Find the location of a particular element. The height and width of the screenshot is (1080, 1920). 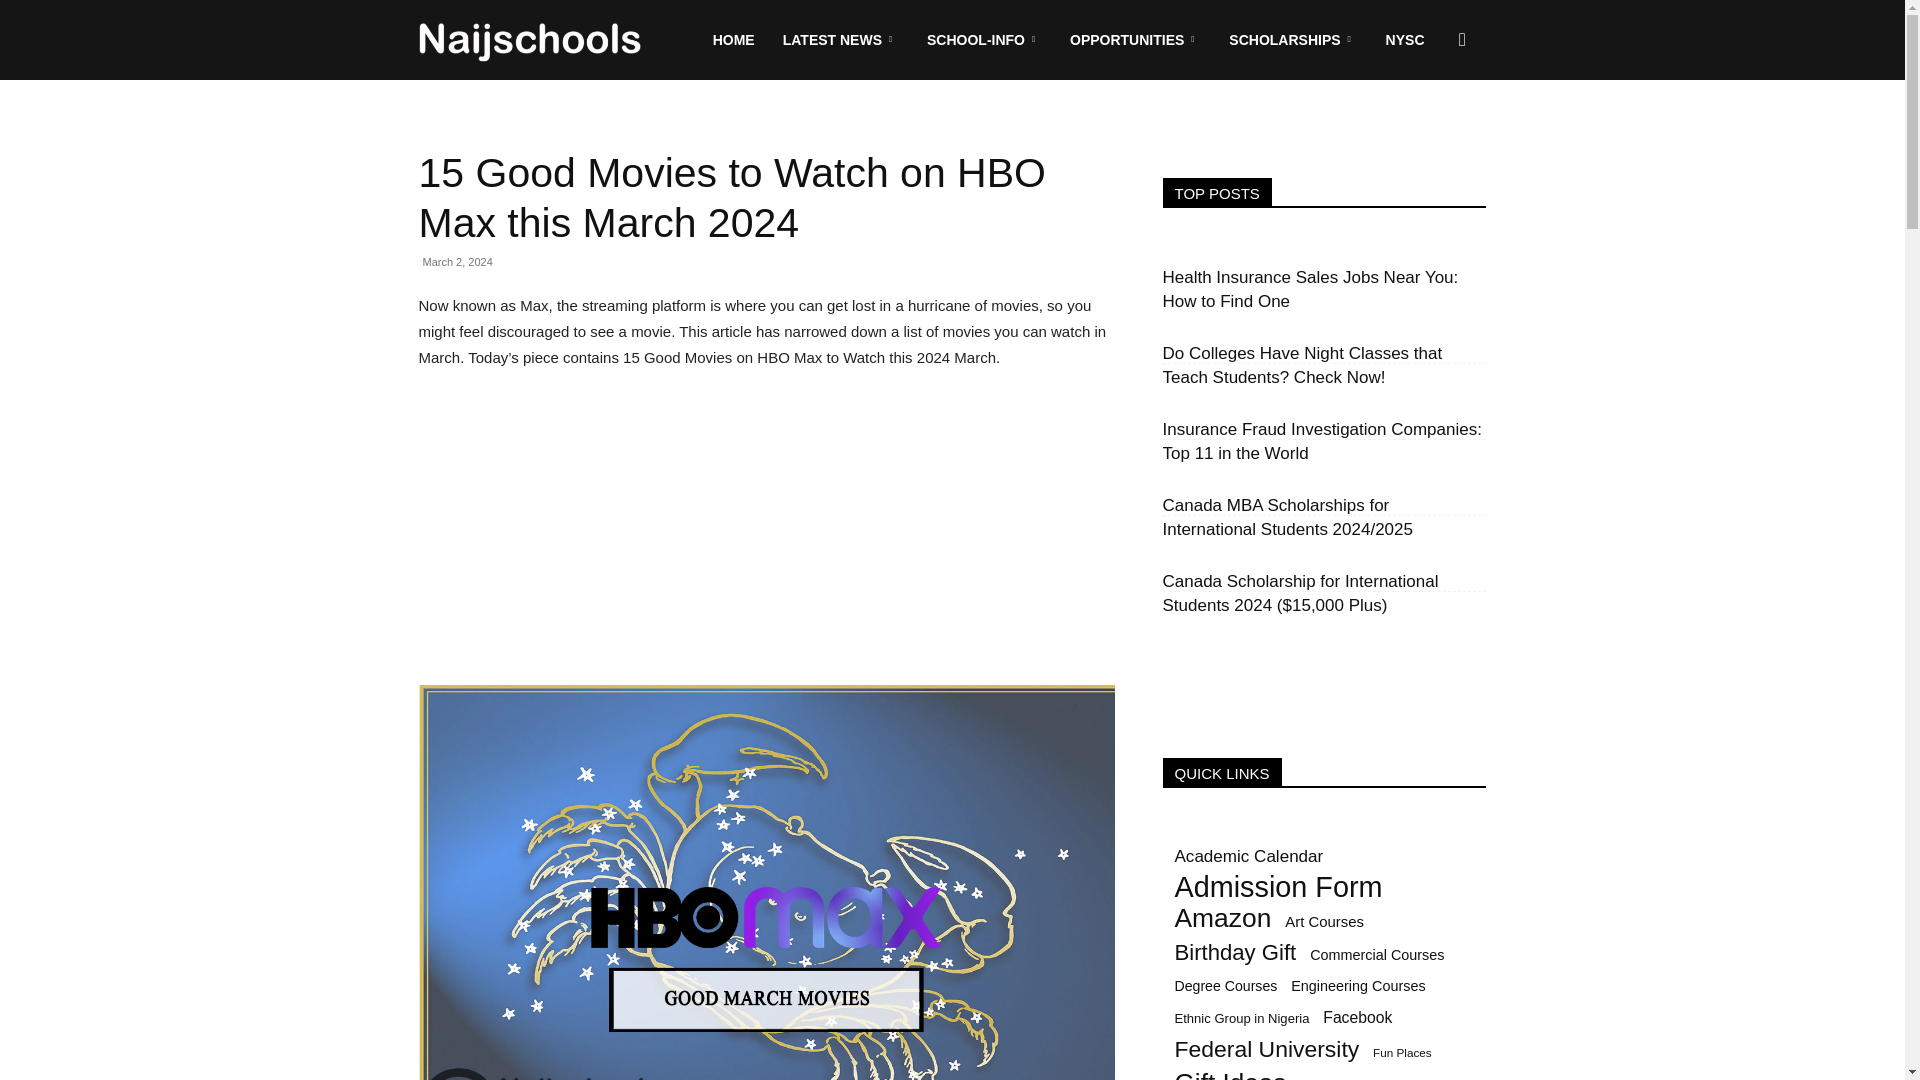

Health Insurance Sales Jobs Near You: How to Find One is located at coordinates (1309, 289).